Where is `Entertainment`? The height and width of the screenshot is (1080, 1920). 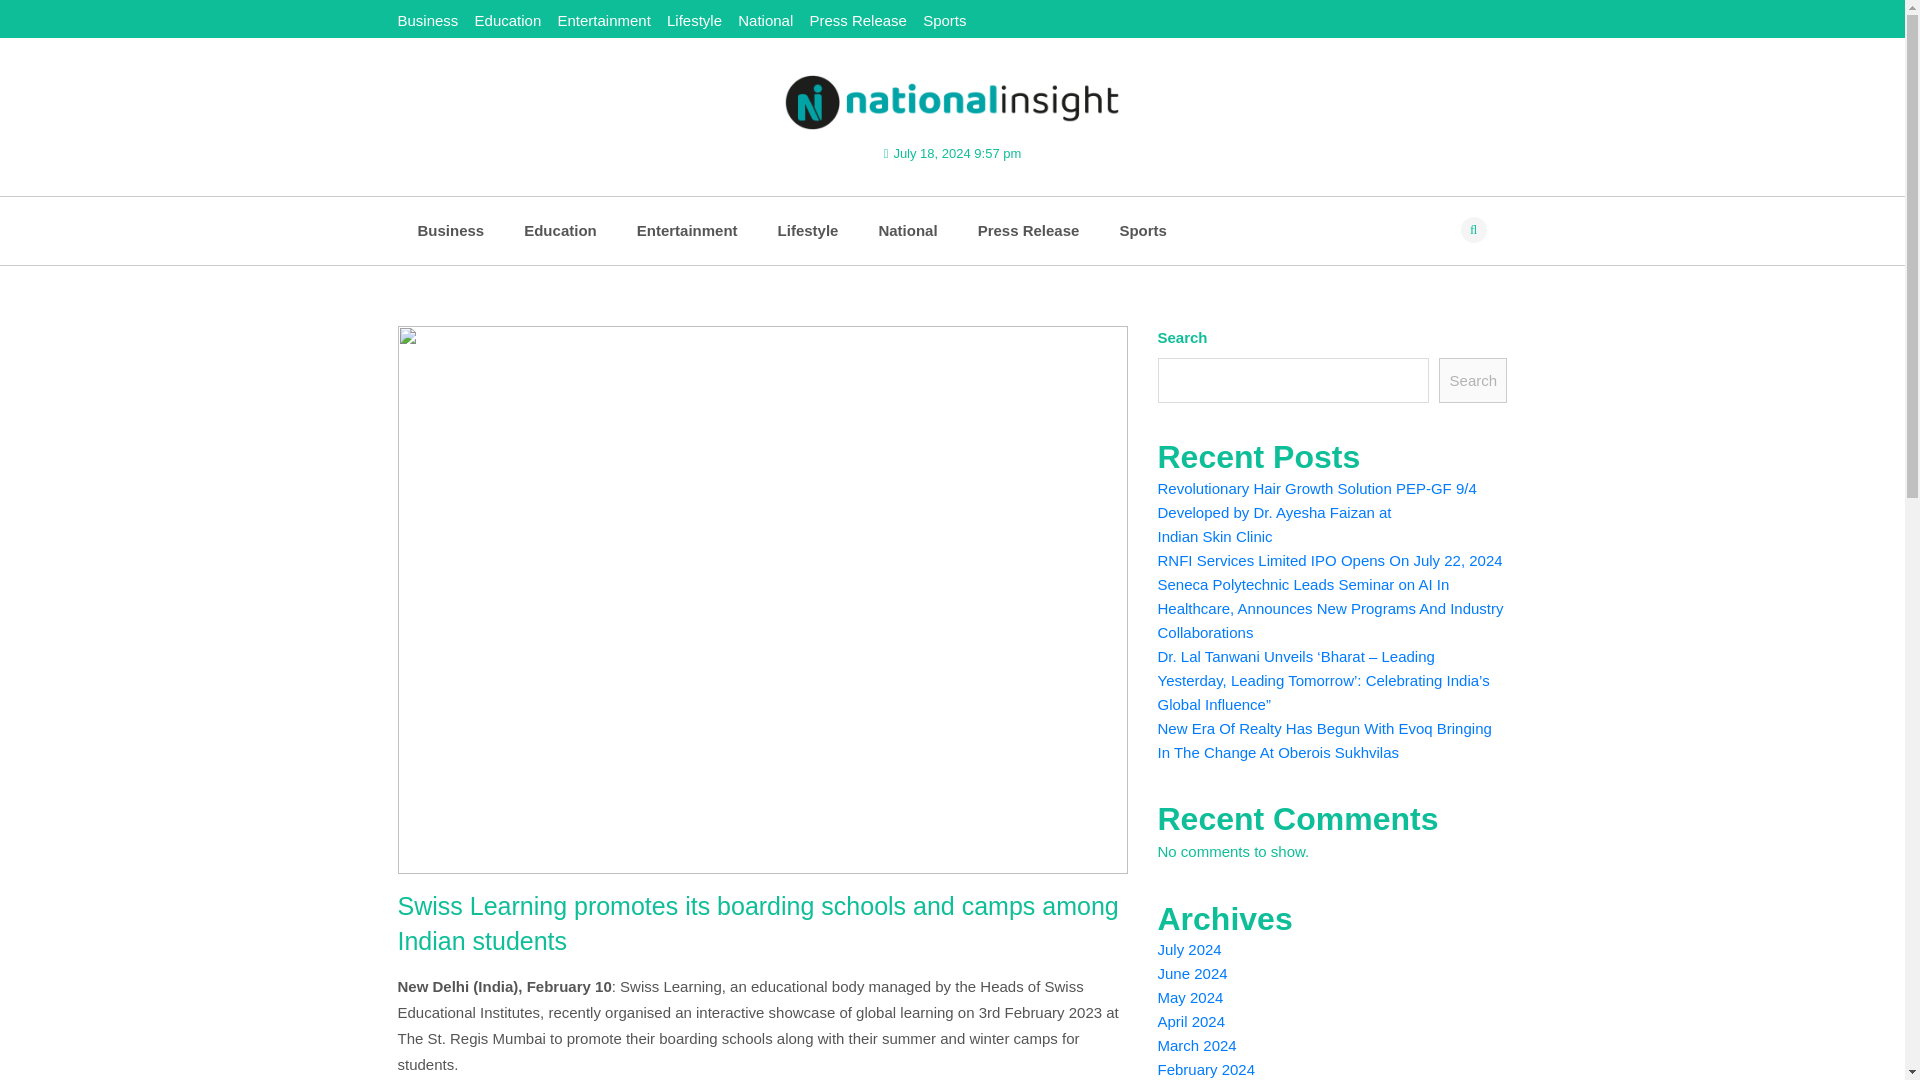 Entertainment is located at coordinates (687, 230).